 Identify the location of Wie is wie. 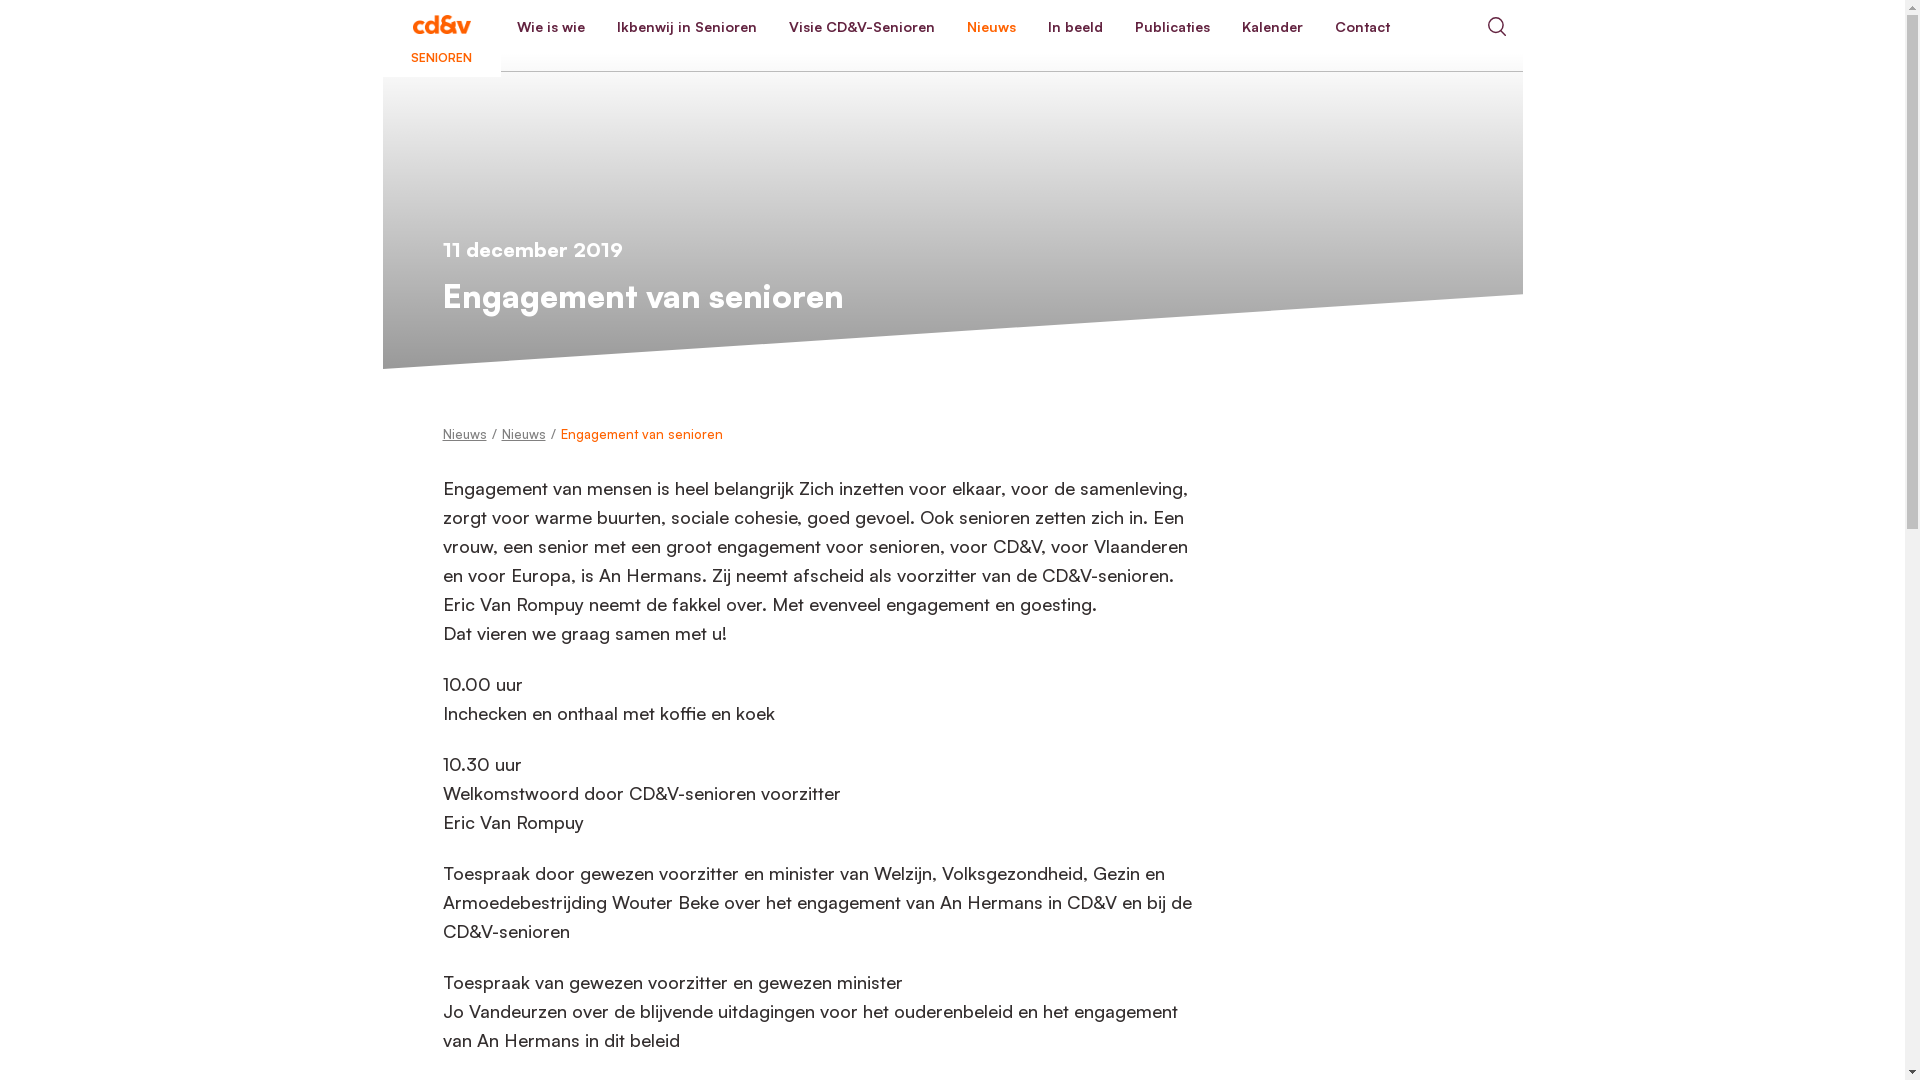
(550, 27).